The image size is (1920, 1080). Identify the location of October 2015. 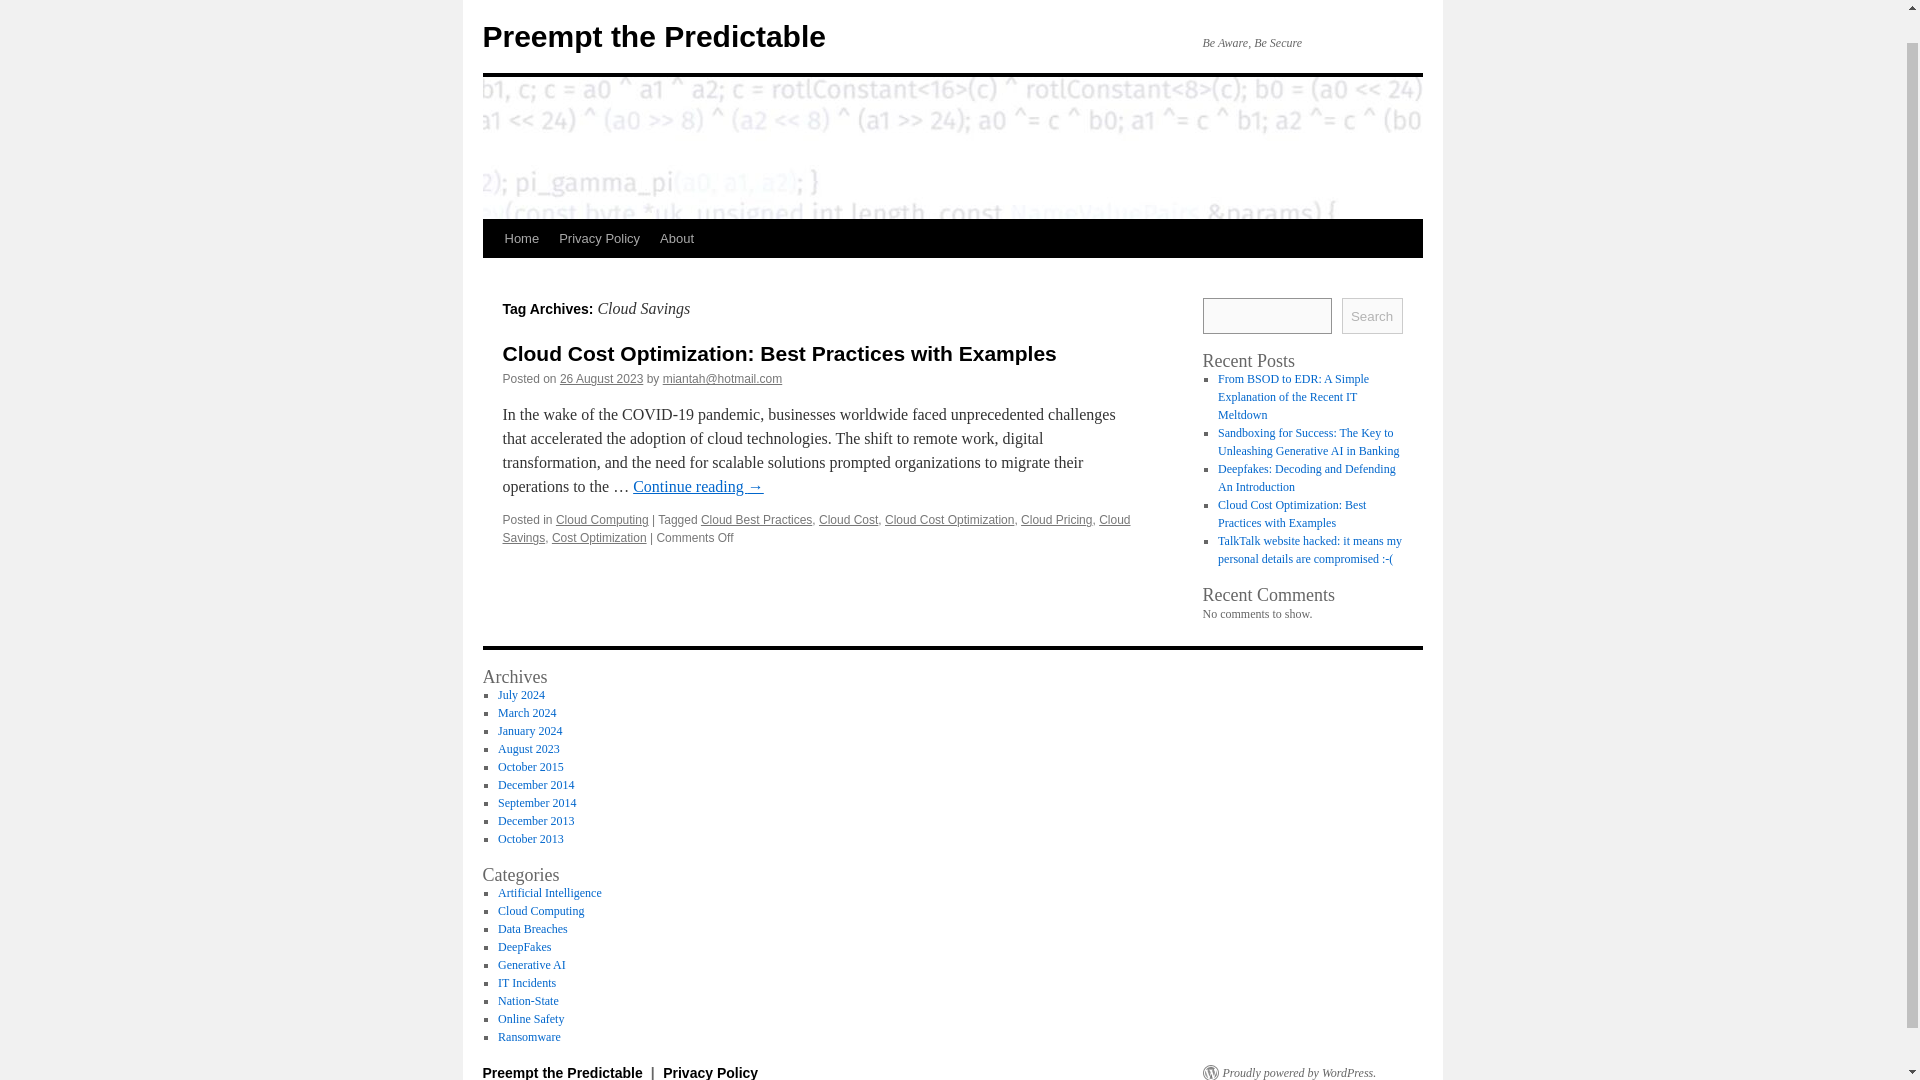
(530, 767).